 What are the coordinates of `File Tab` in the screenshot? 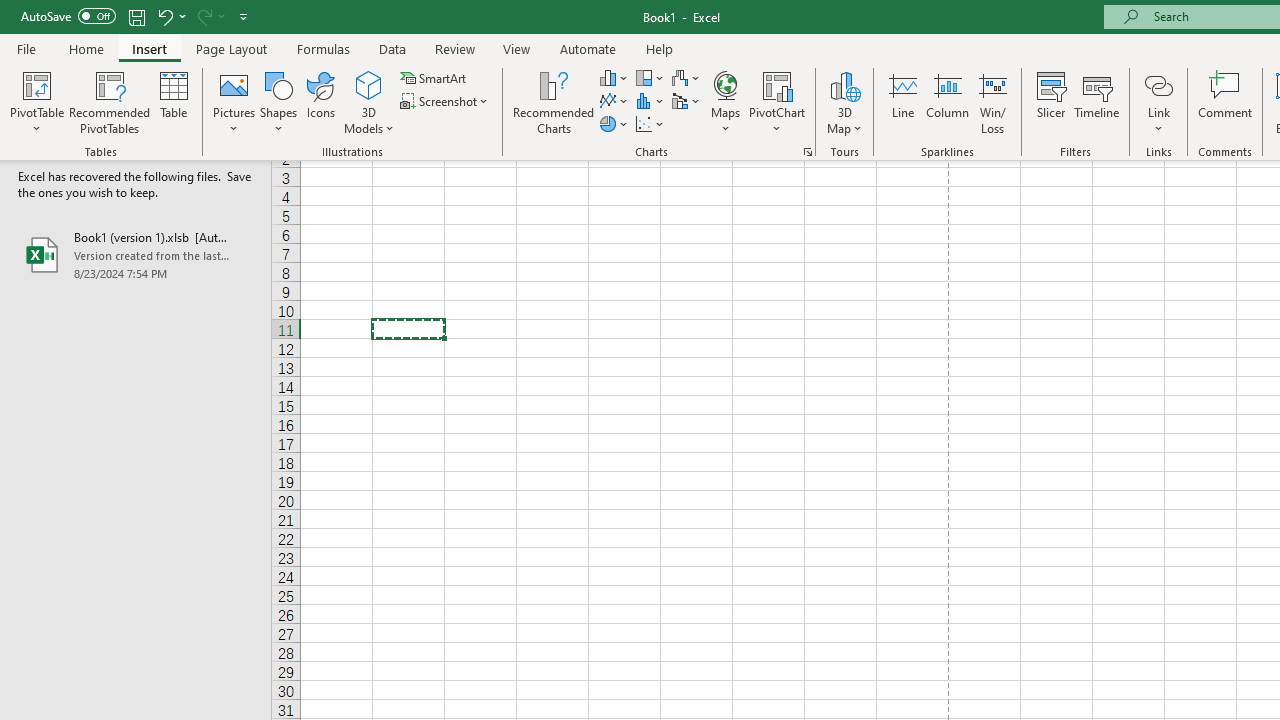 It's located at (26, 48).